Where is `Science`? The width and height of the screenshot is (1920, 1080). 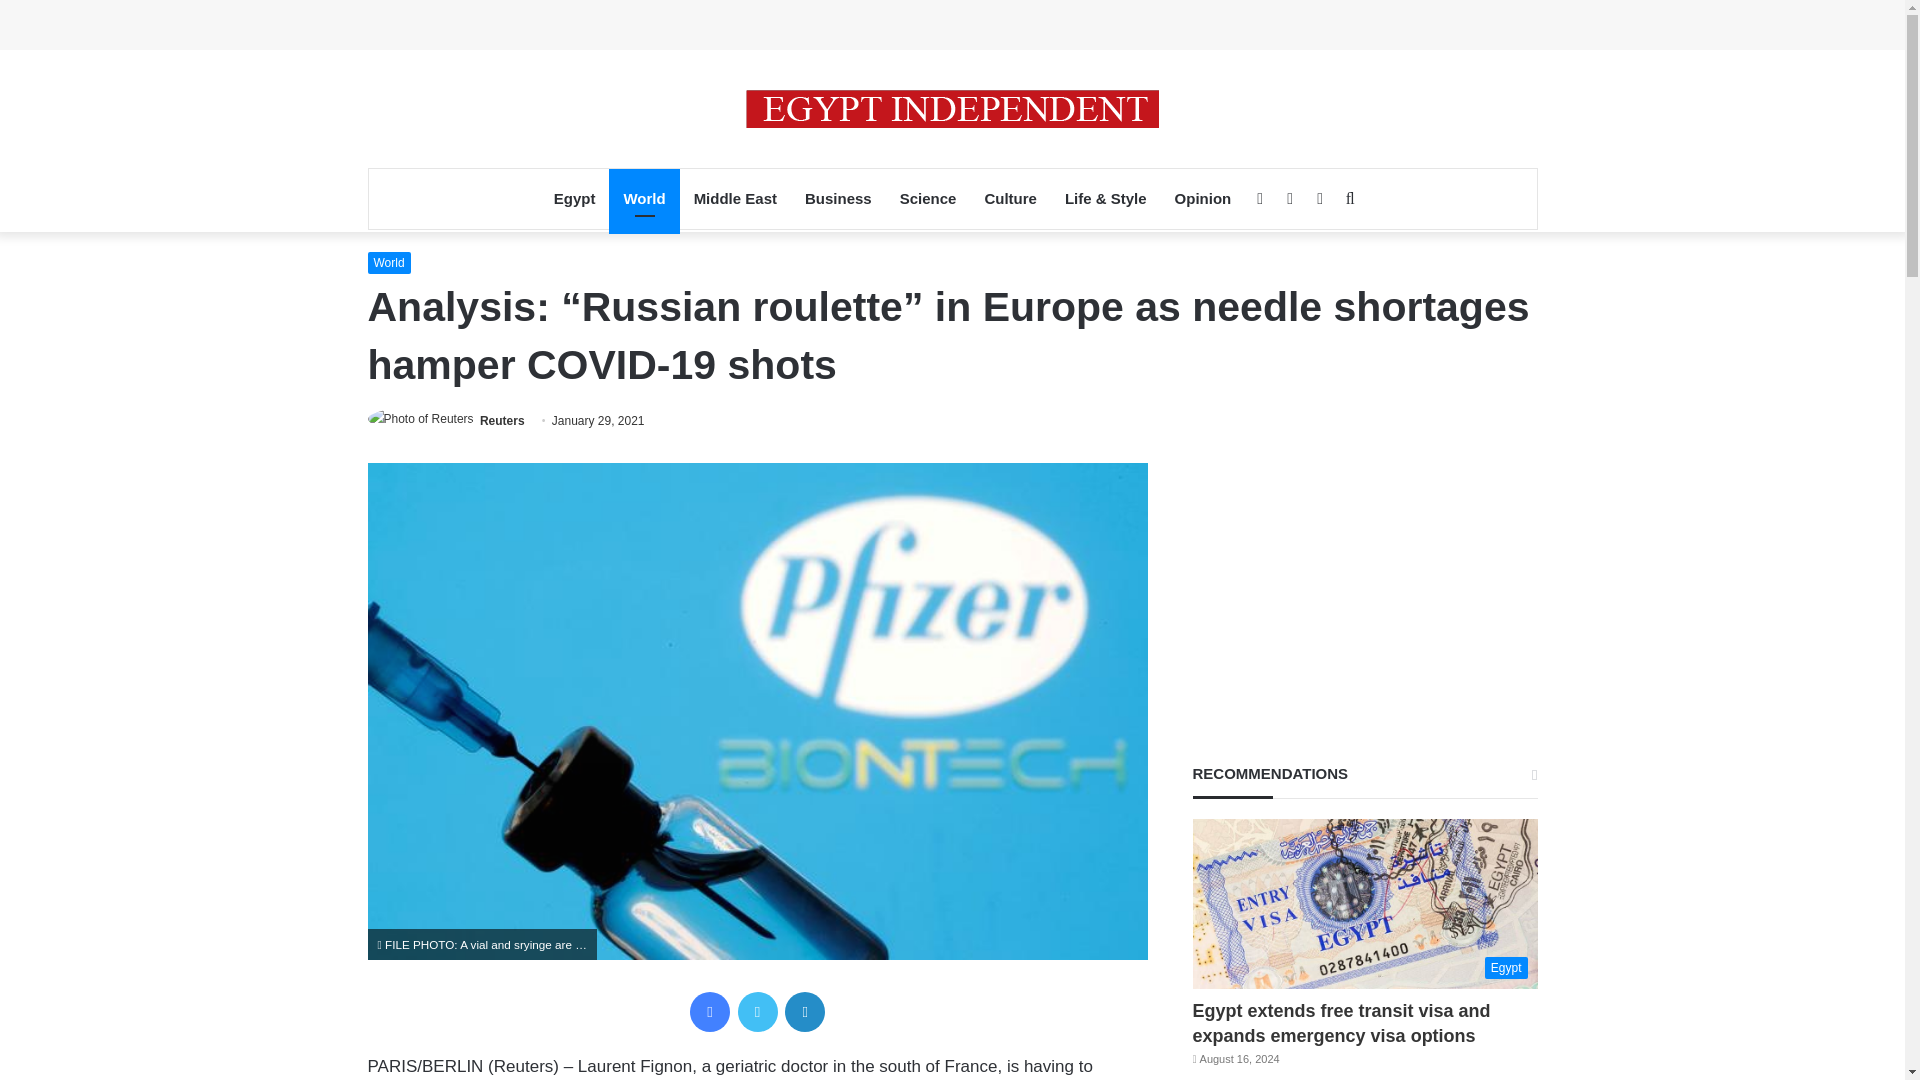 Science is located at coordinates (928, 198).